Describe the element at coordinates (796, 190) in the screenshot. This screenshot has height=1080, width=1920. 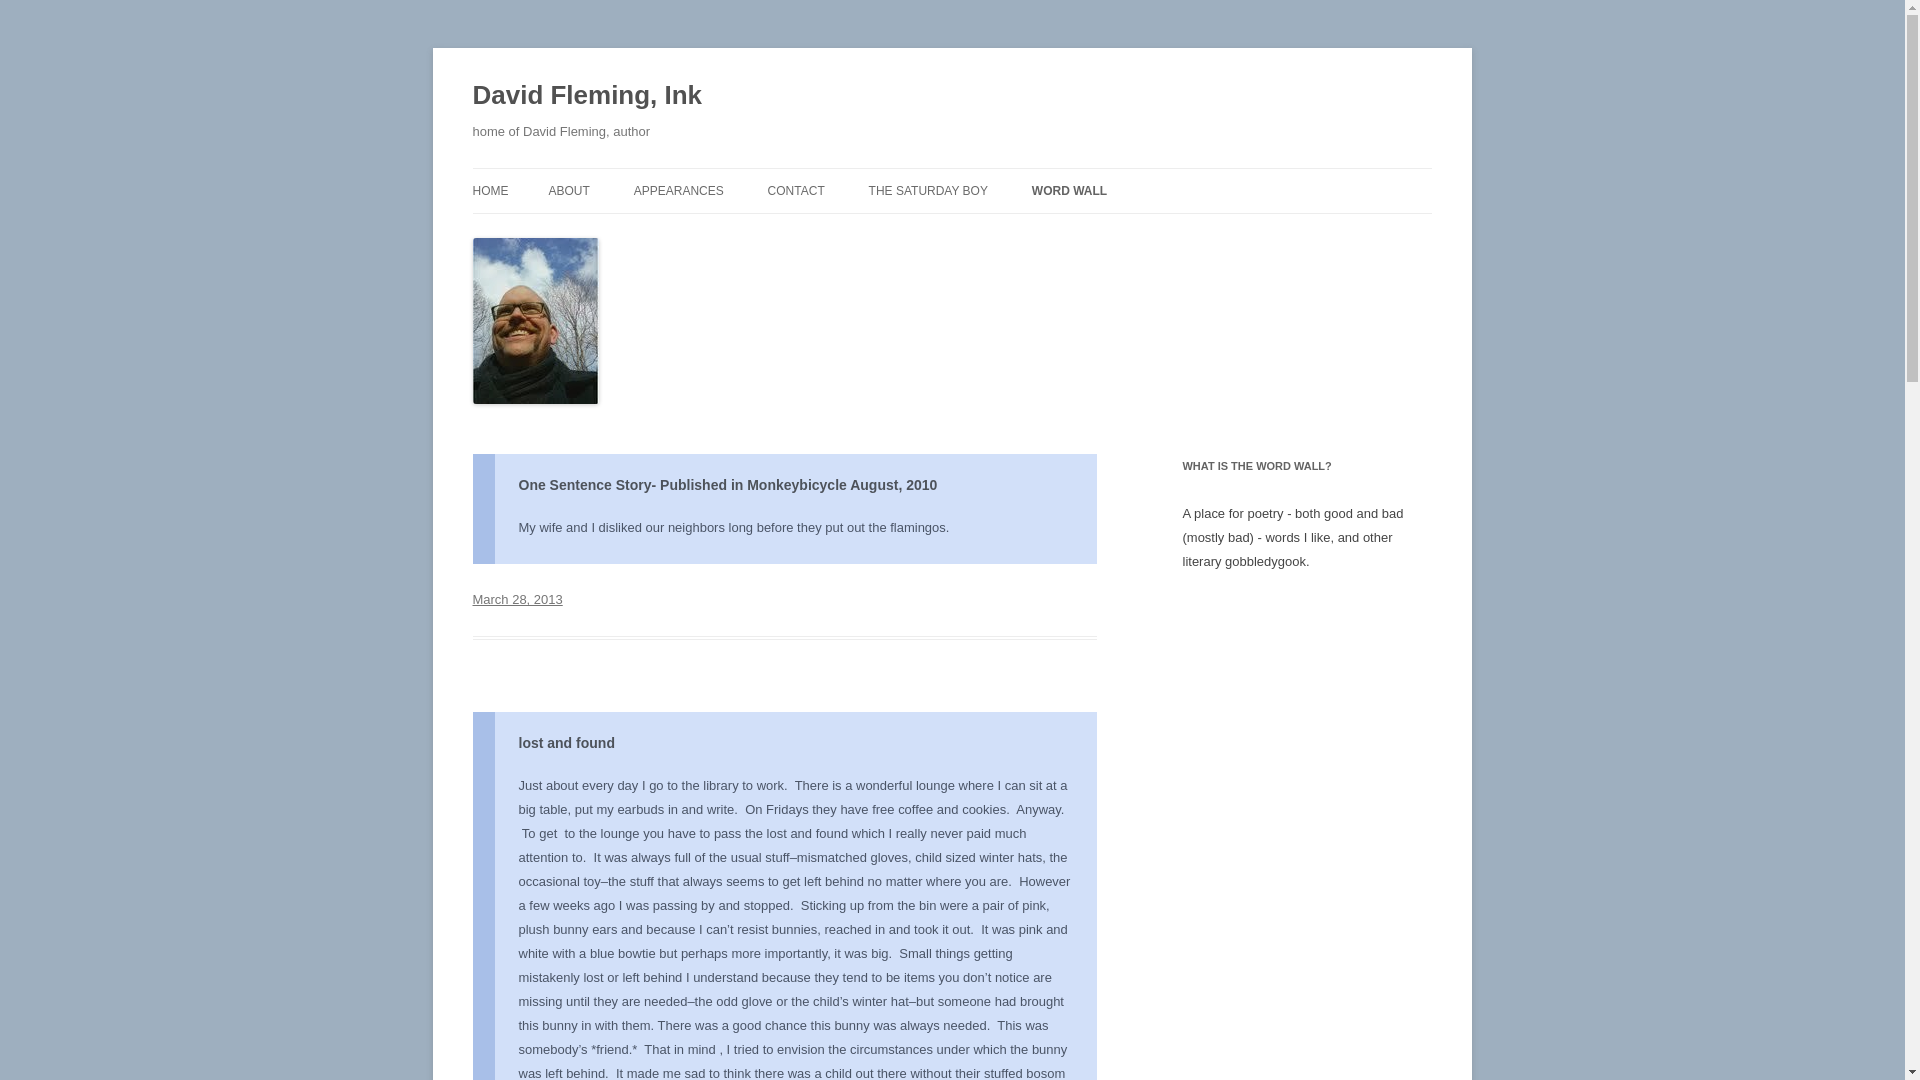
I see `CONTACT` at that location.